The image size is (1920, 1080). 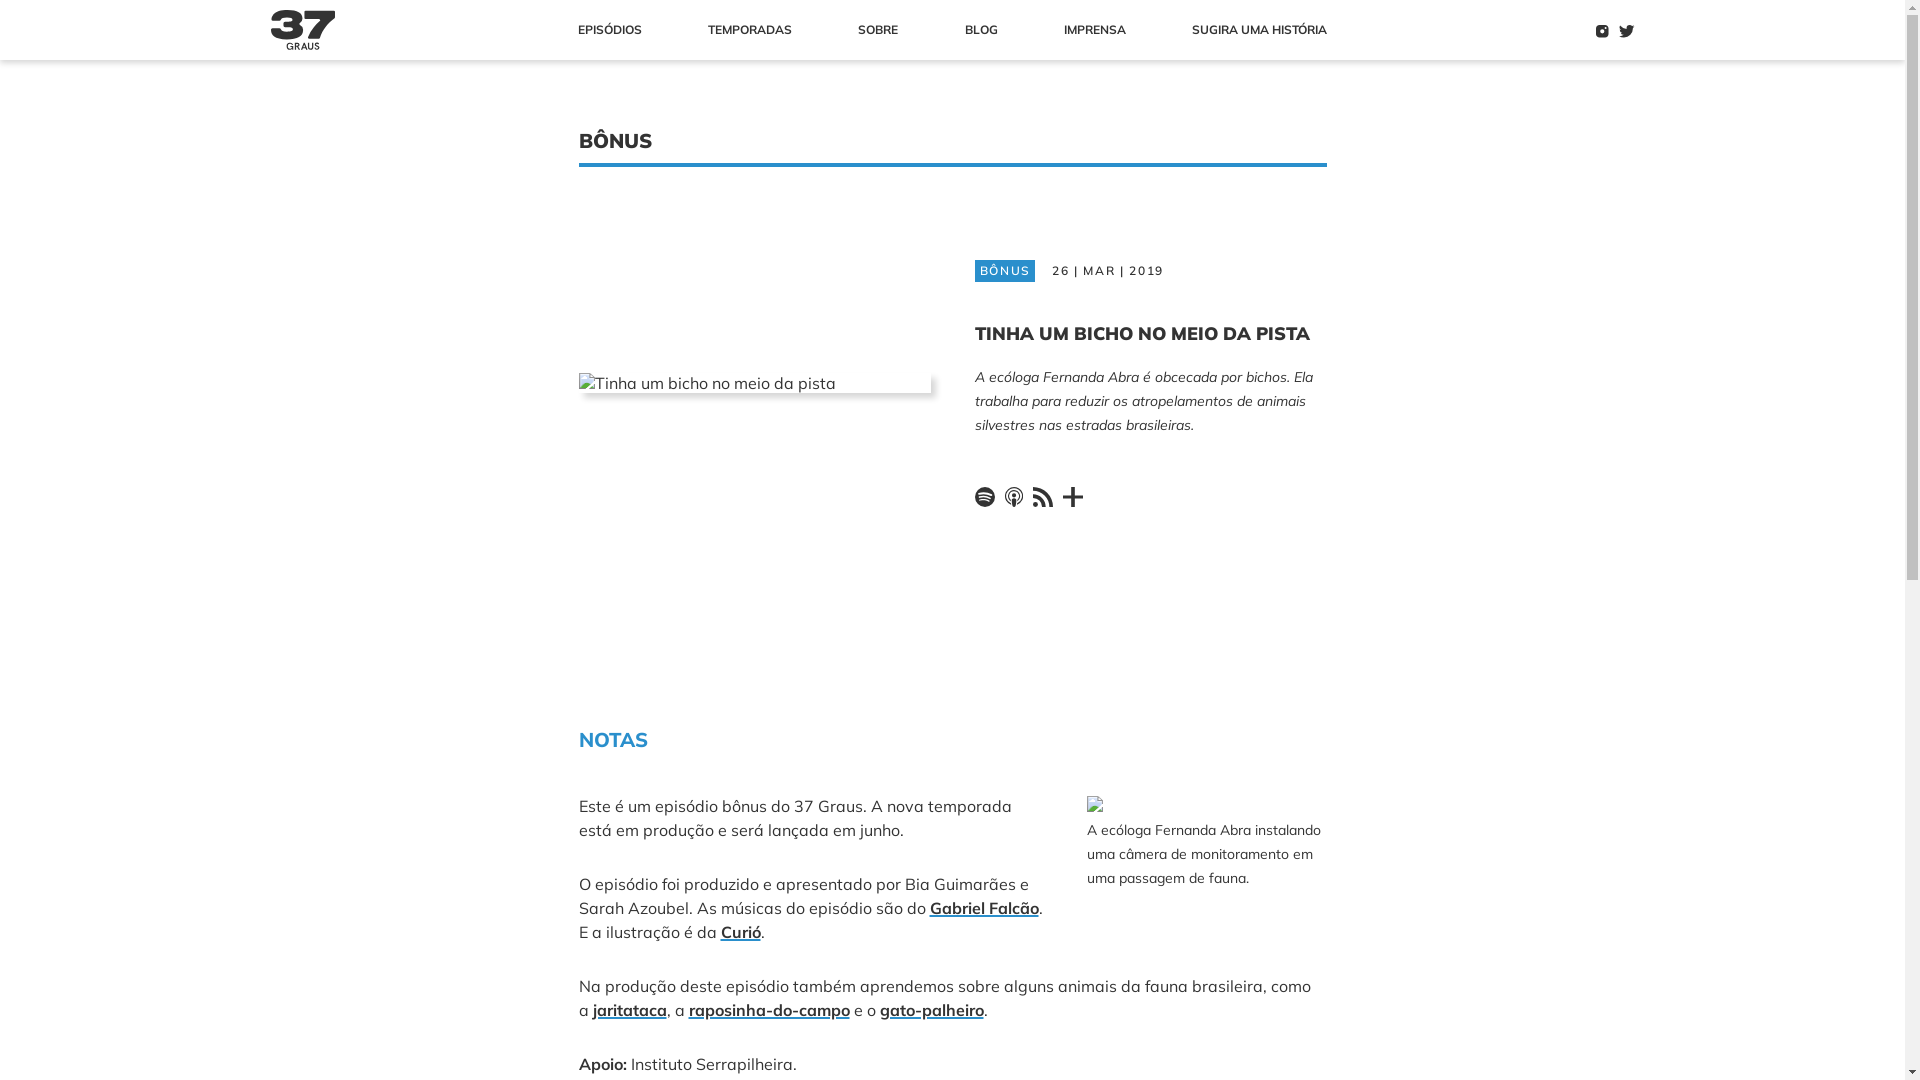 I want to click on BLOG, so click(x=981, y=30).